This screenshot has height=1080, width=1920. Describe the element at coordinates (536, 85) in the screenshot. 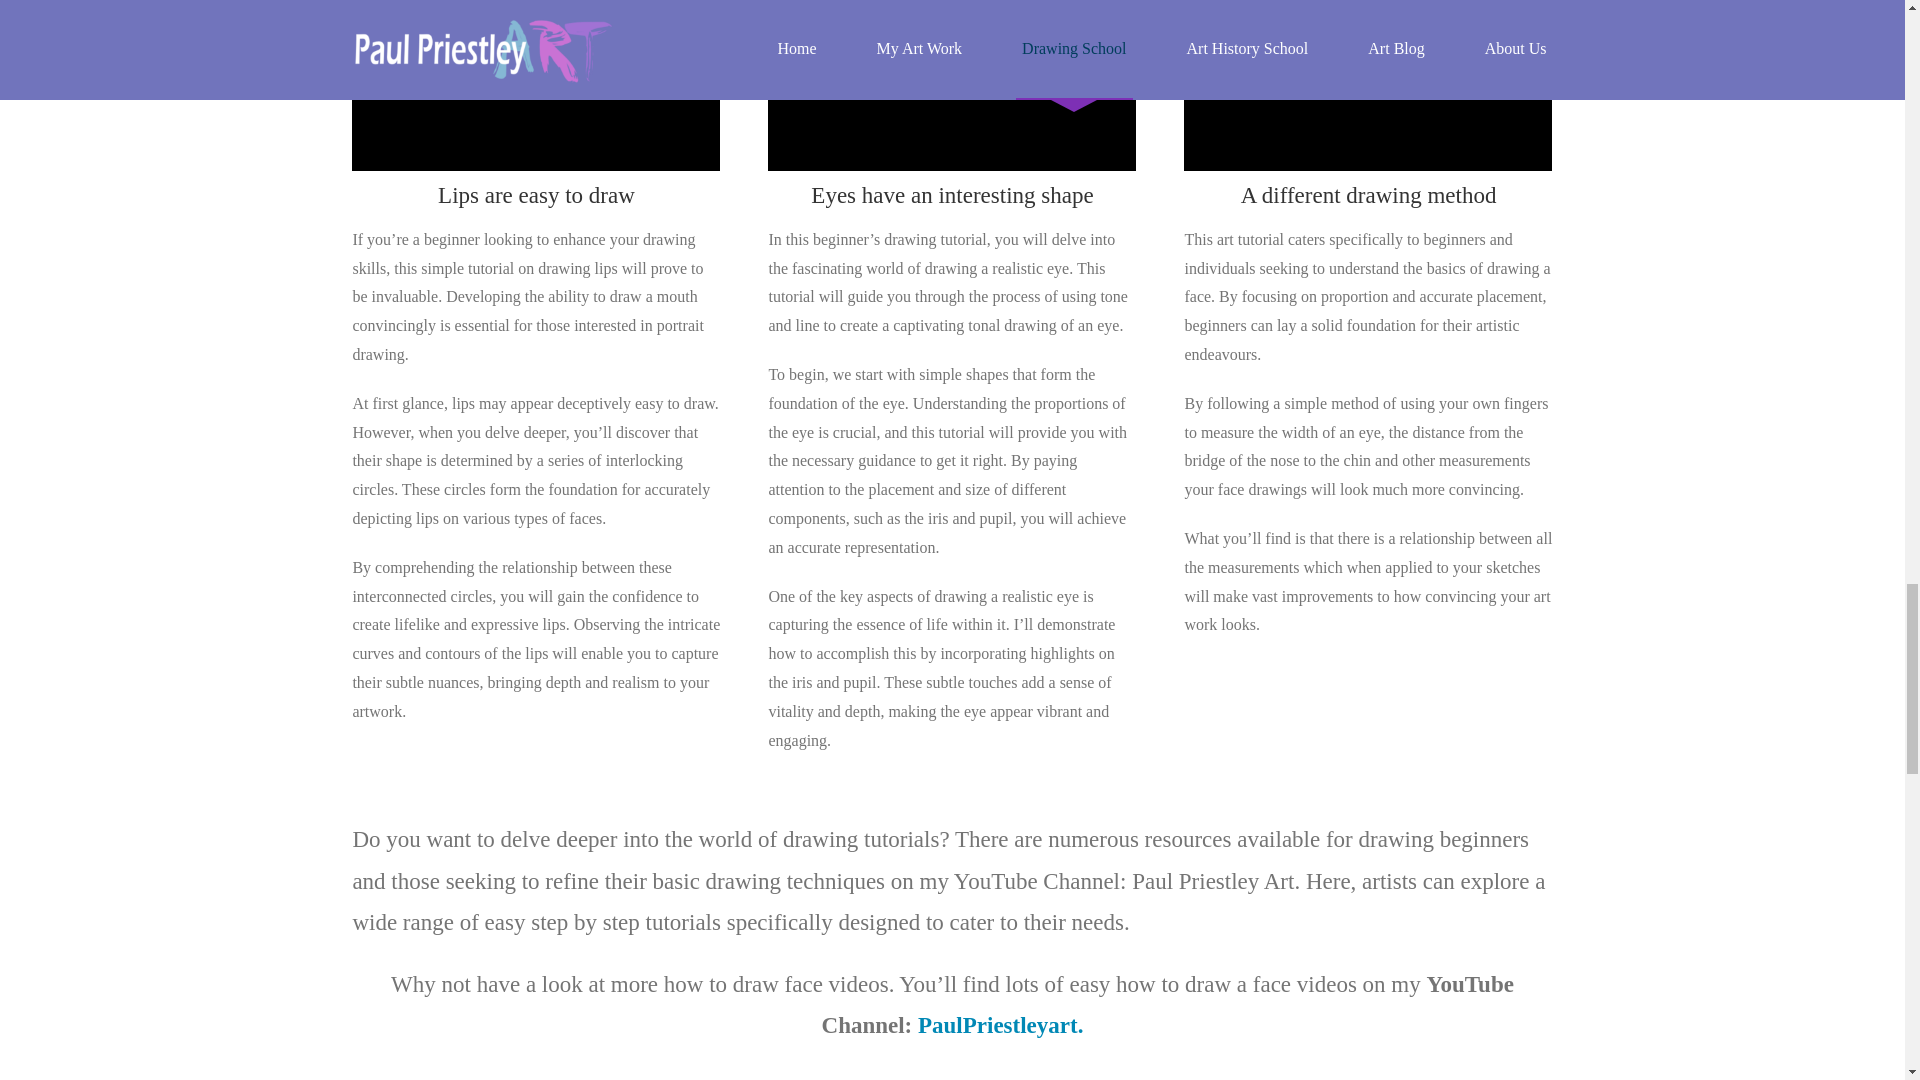

I see `How to Draw Lips` at that location.